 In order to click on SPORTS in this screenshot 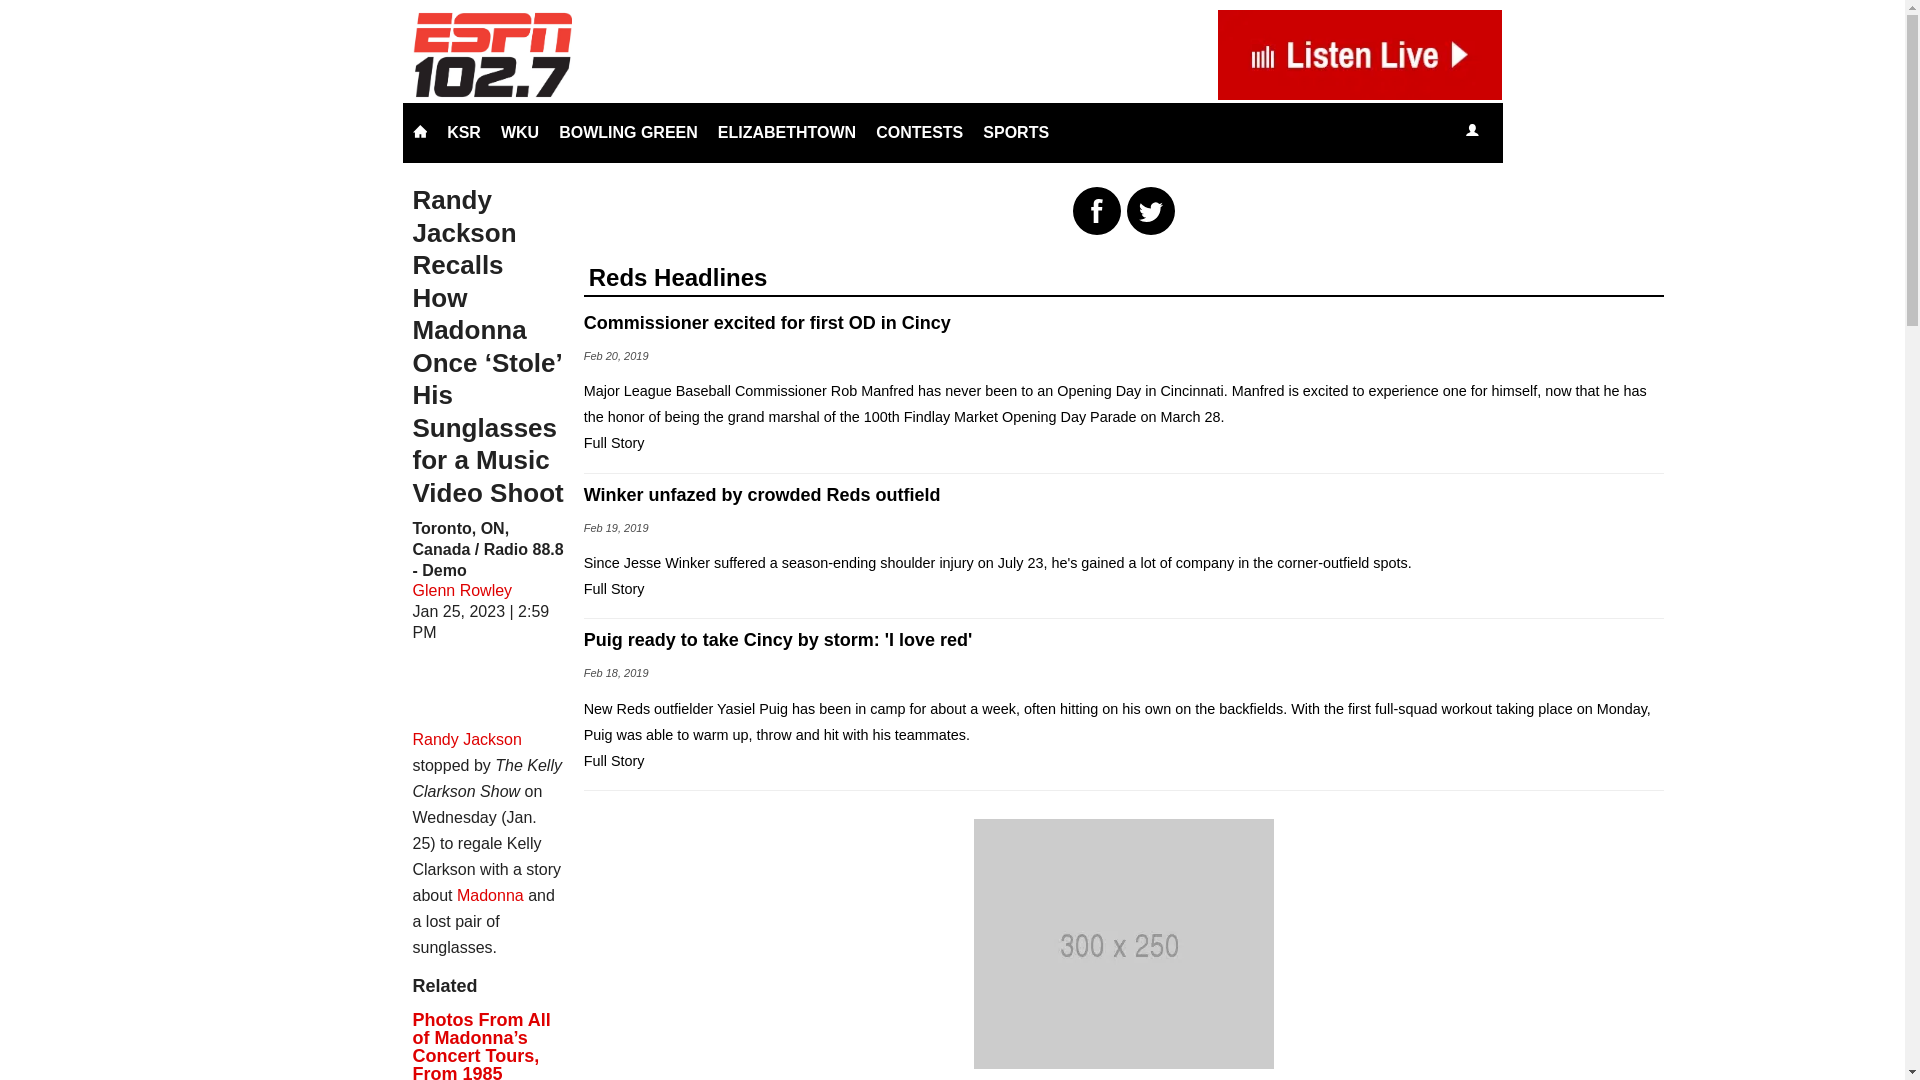, I will do `click(1016, 132)`.